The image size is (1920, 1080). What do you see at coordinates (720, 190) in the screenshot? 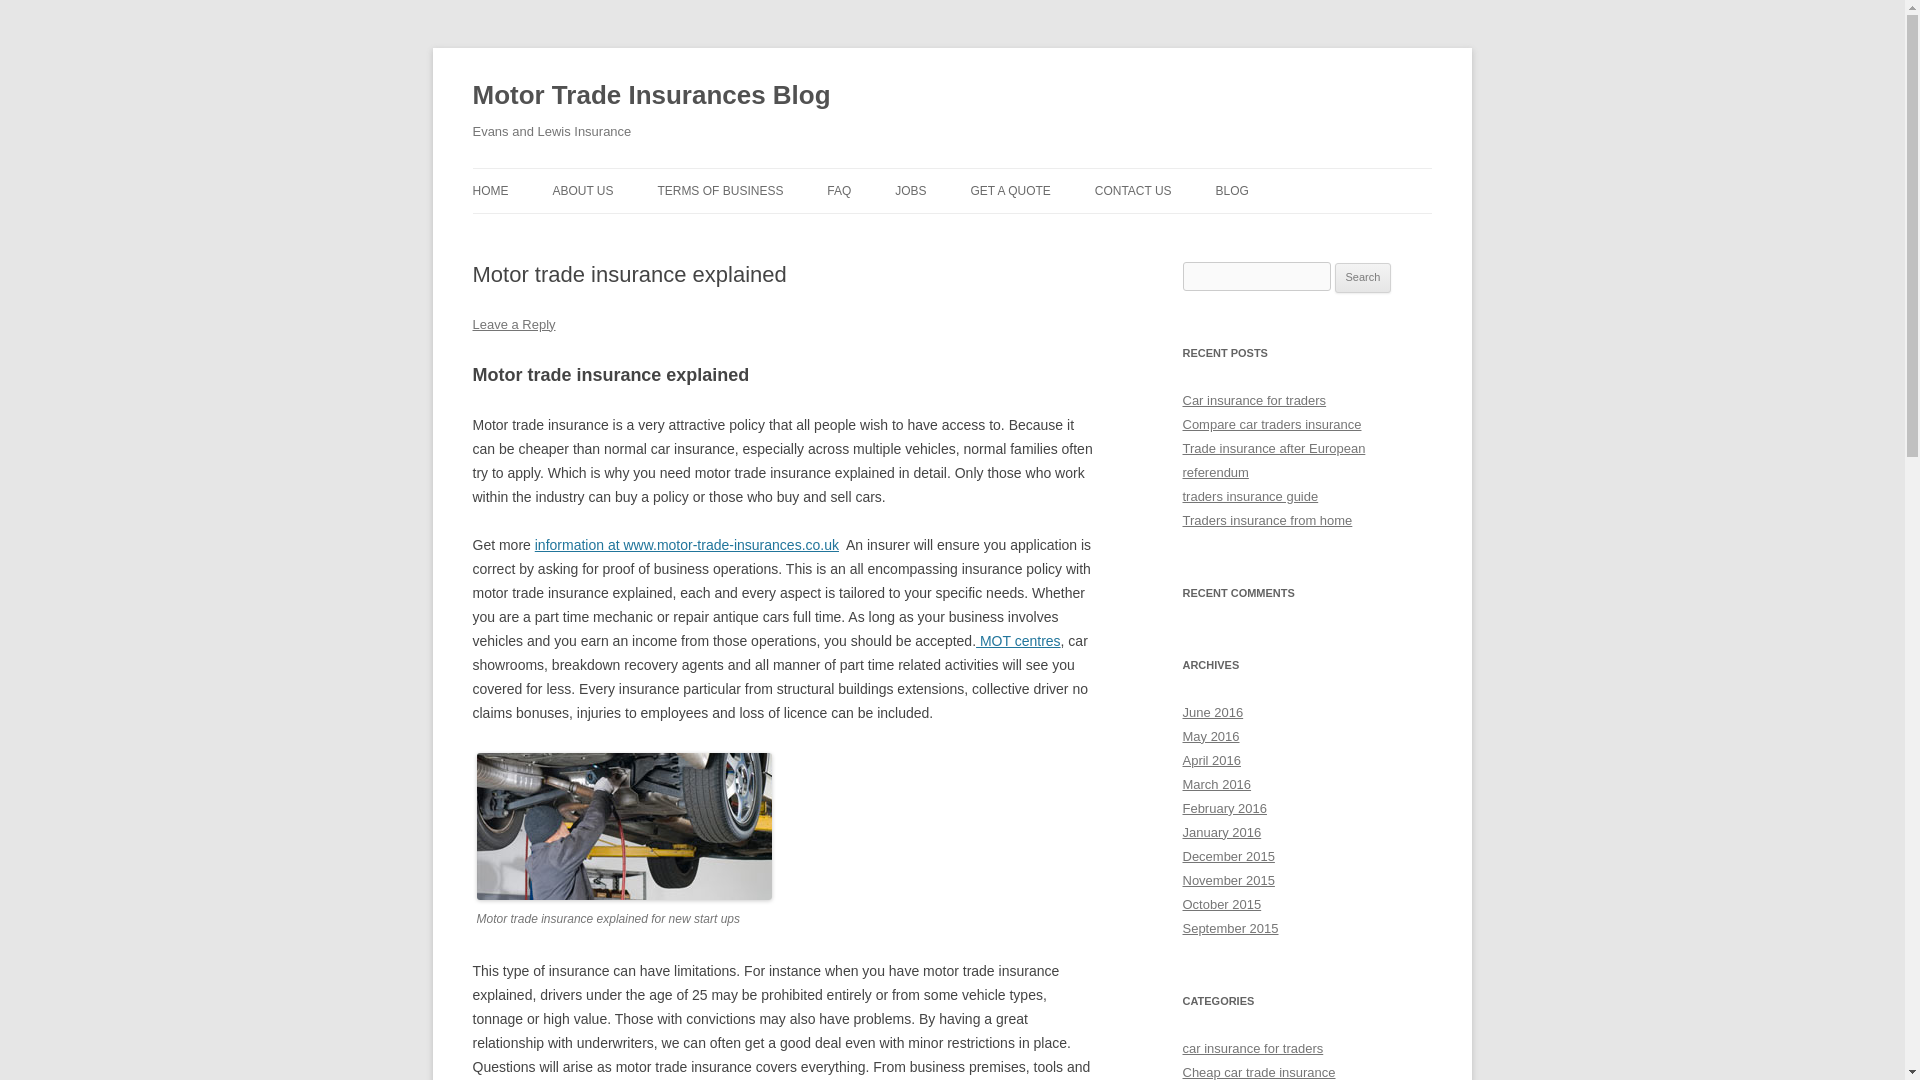
I see `TERMS OF BUSINESS` at bounding box center [720, 190].